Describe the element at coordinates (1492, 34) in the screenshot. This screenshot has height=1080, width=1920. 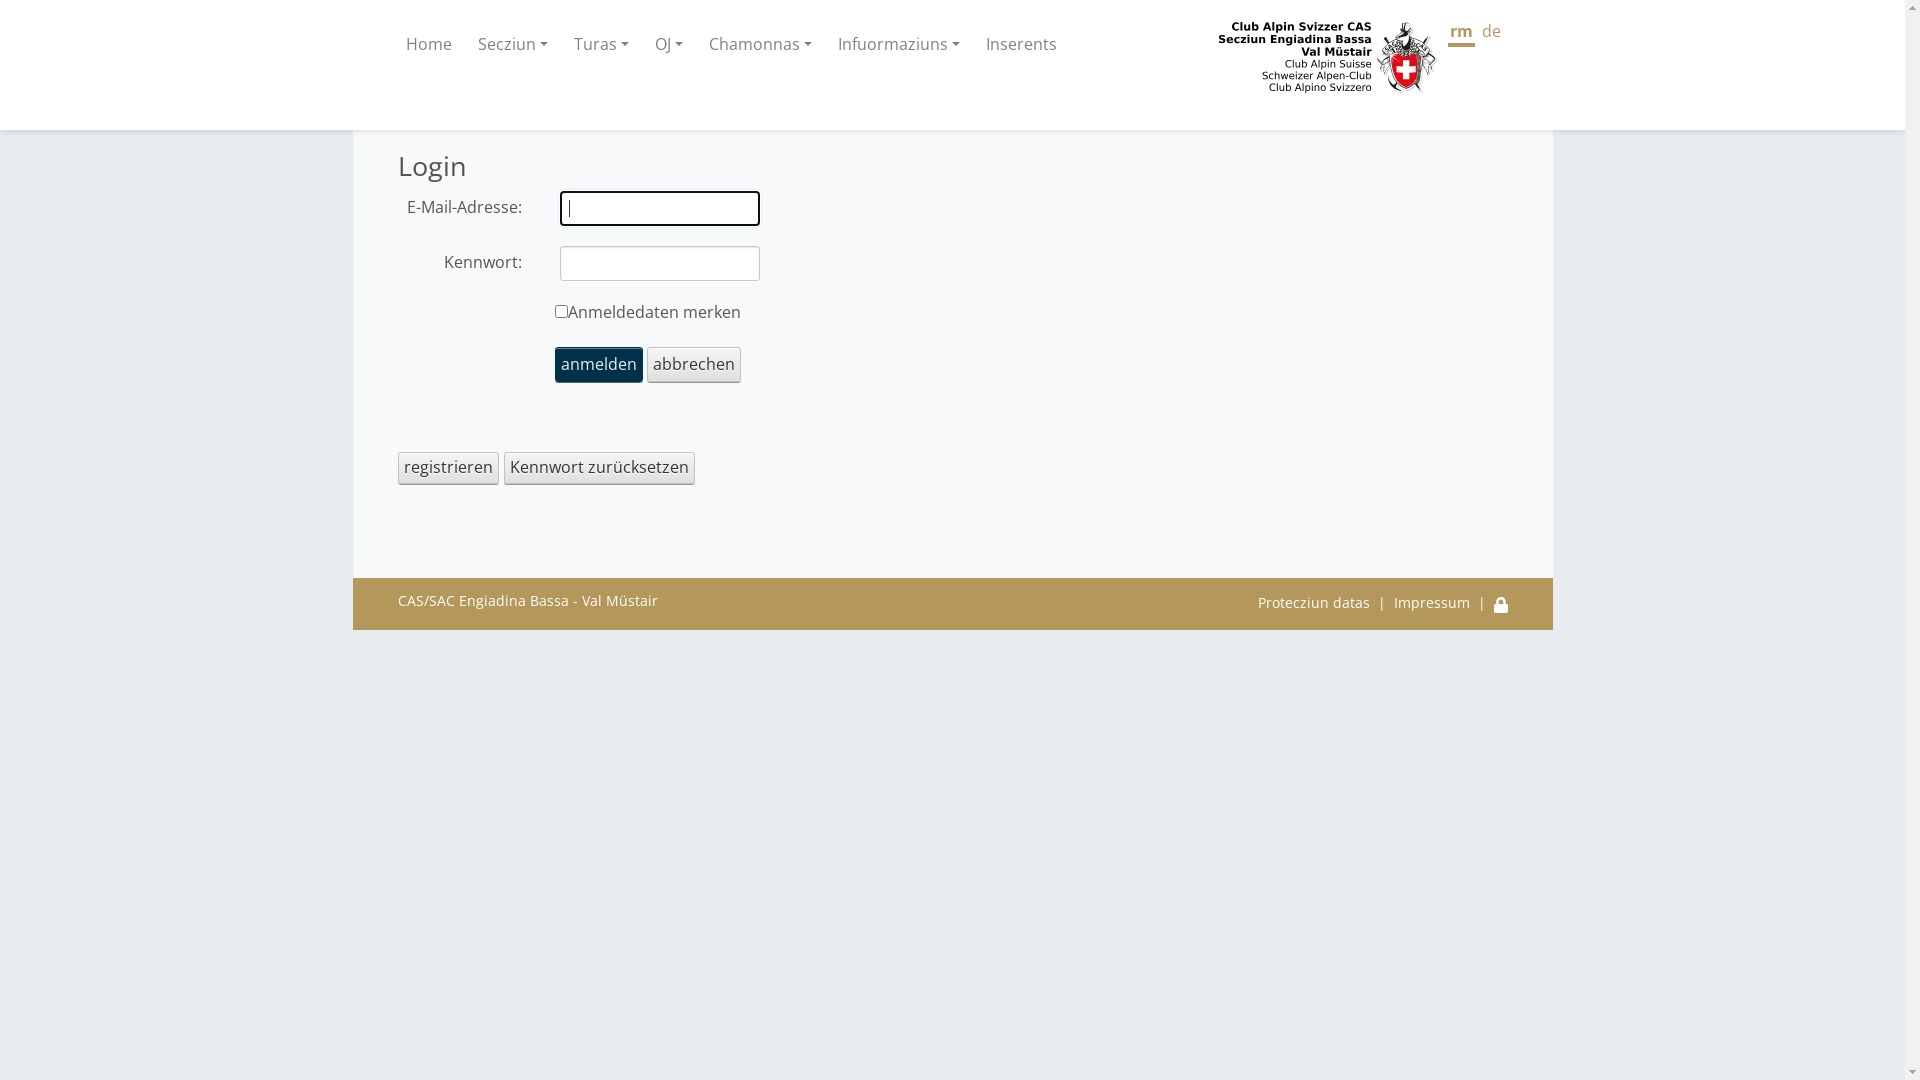
I see `de` at that location.